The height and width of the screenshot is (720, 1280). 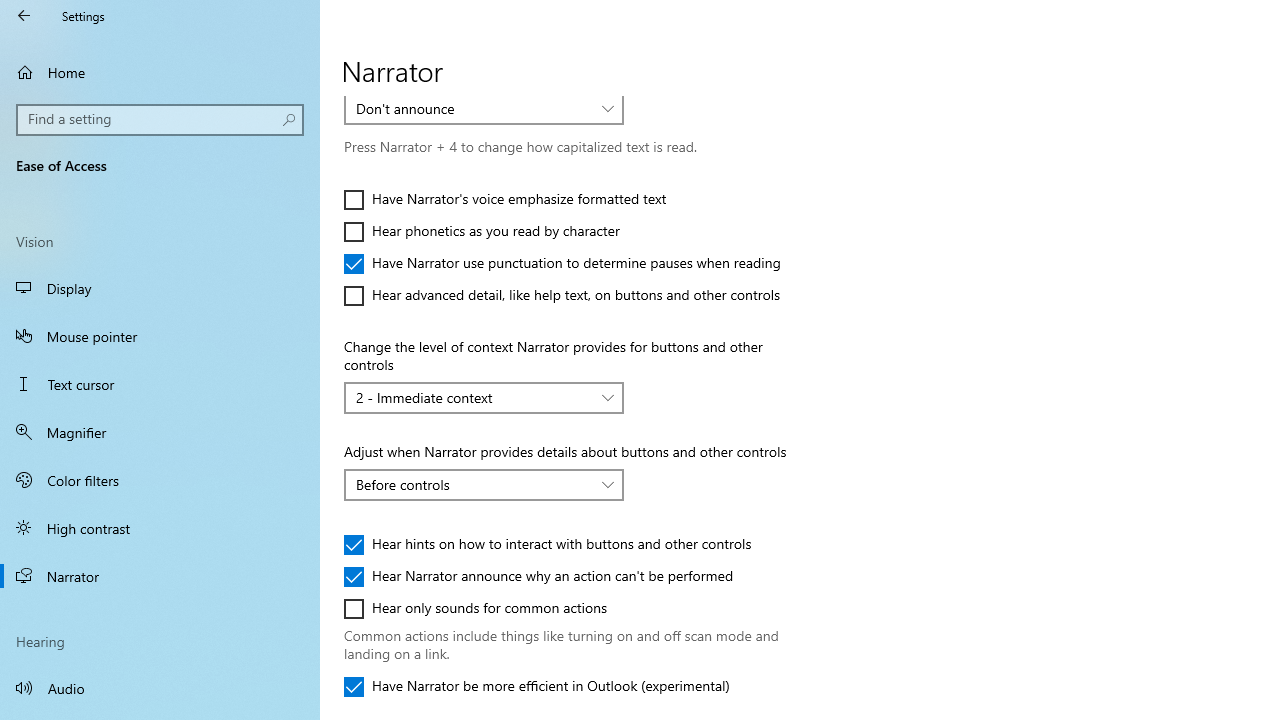 I want to click on Search box, Find a setting, so click(x=160, y=120).